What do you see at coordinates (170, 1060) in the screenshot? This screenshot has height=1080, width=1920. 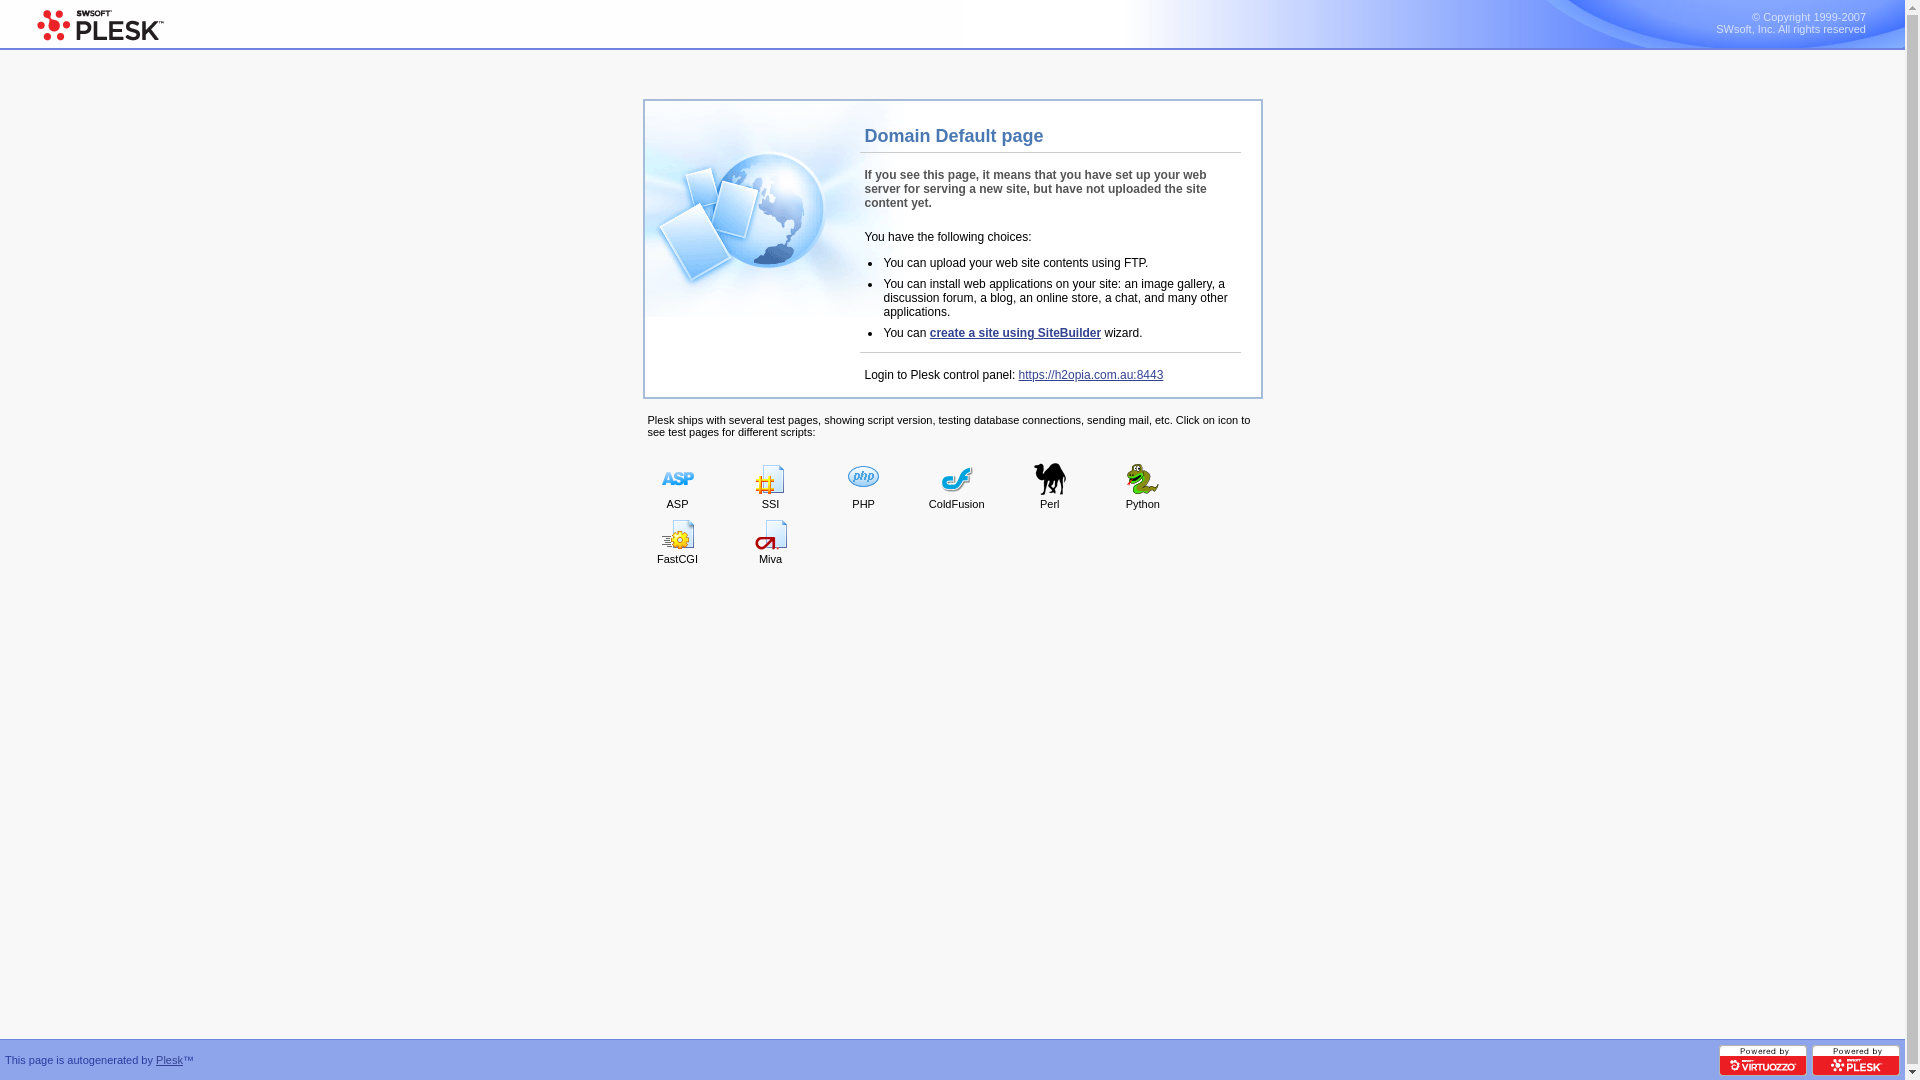 I see `Plesk` at bounding box center [170, 1060].